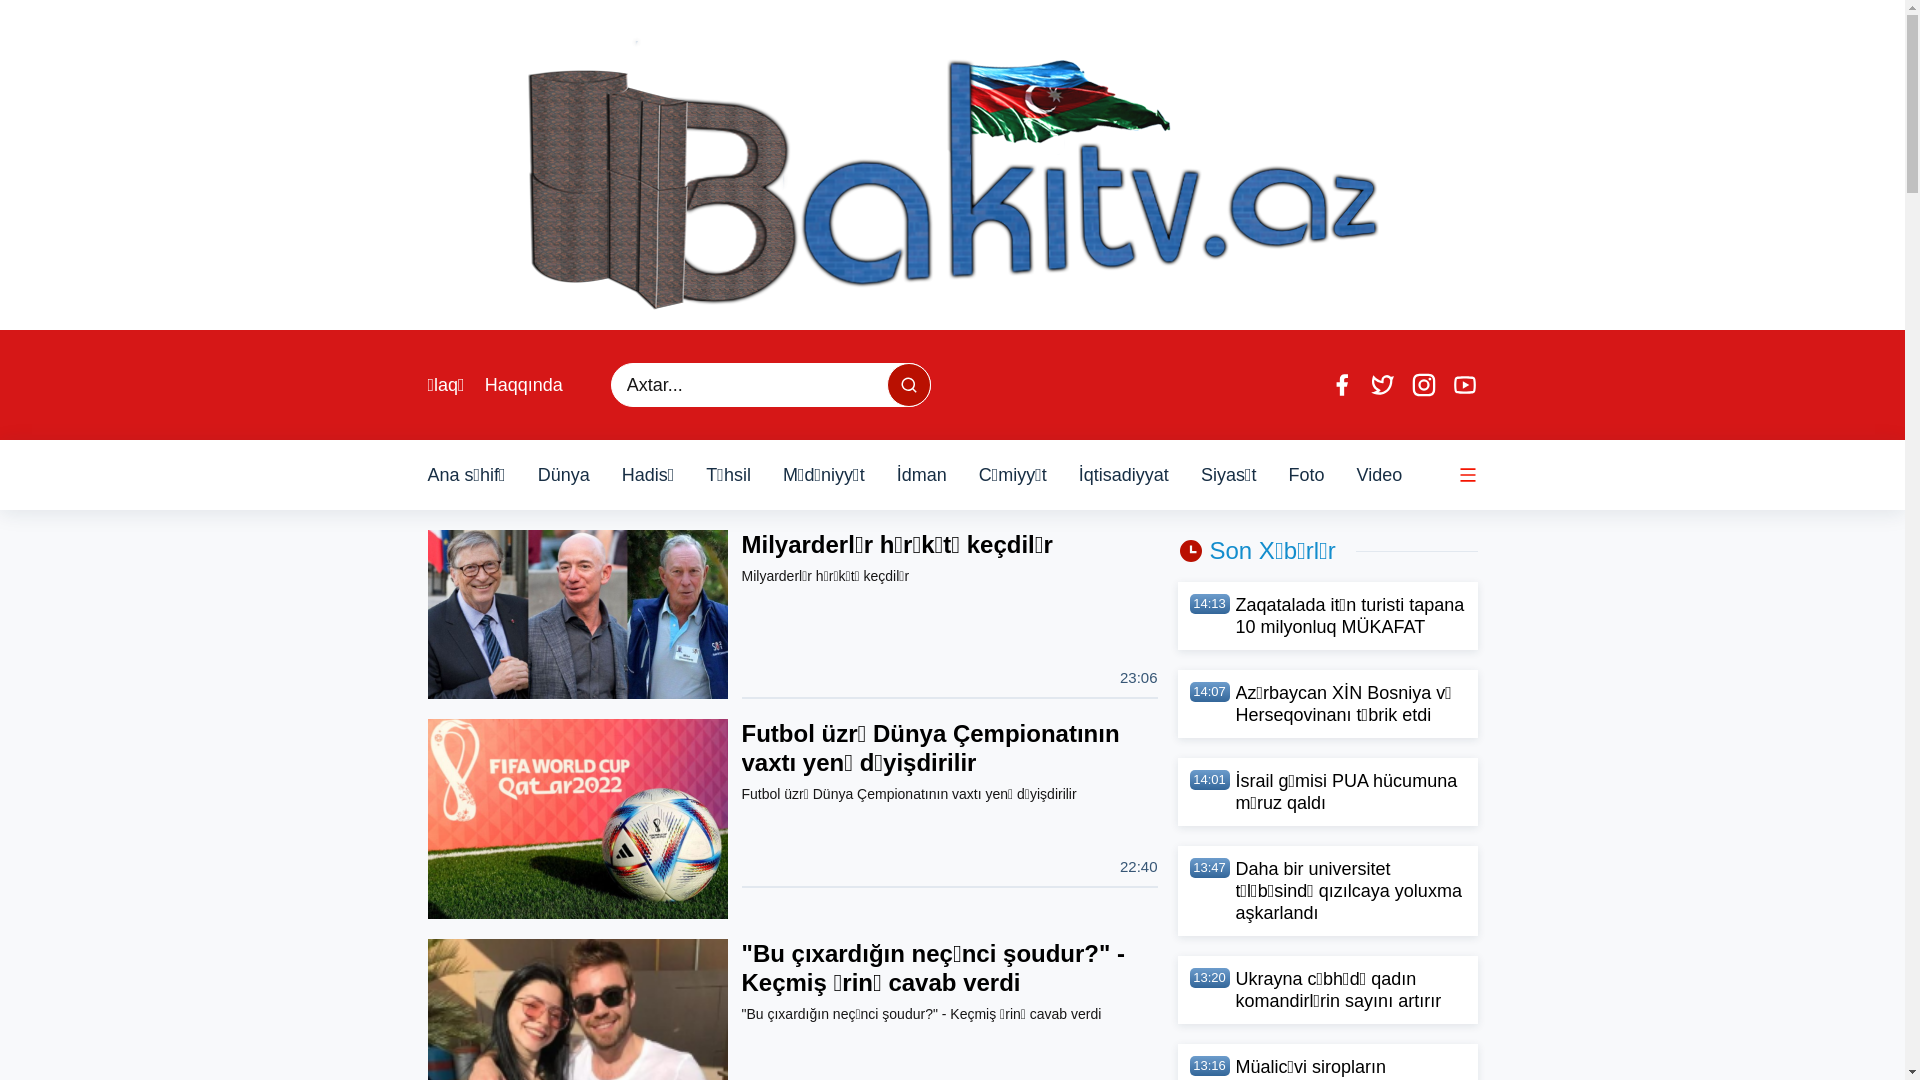 The image size is (1920, 1080). I want to click on Axtar..., so click(909, 385).